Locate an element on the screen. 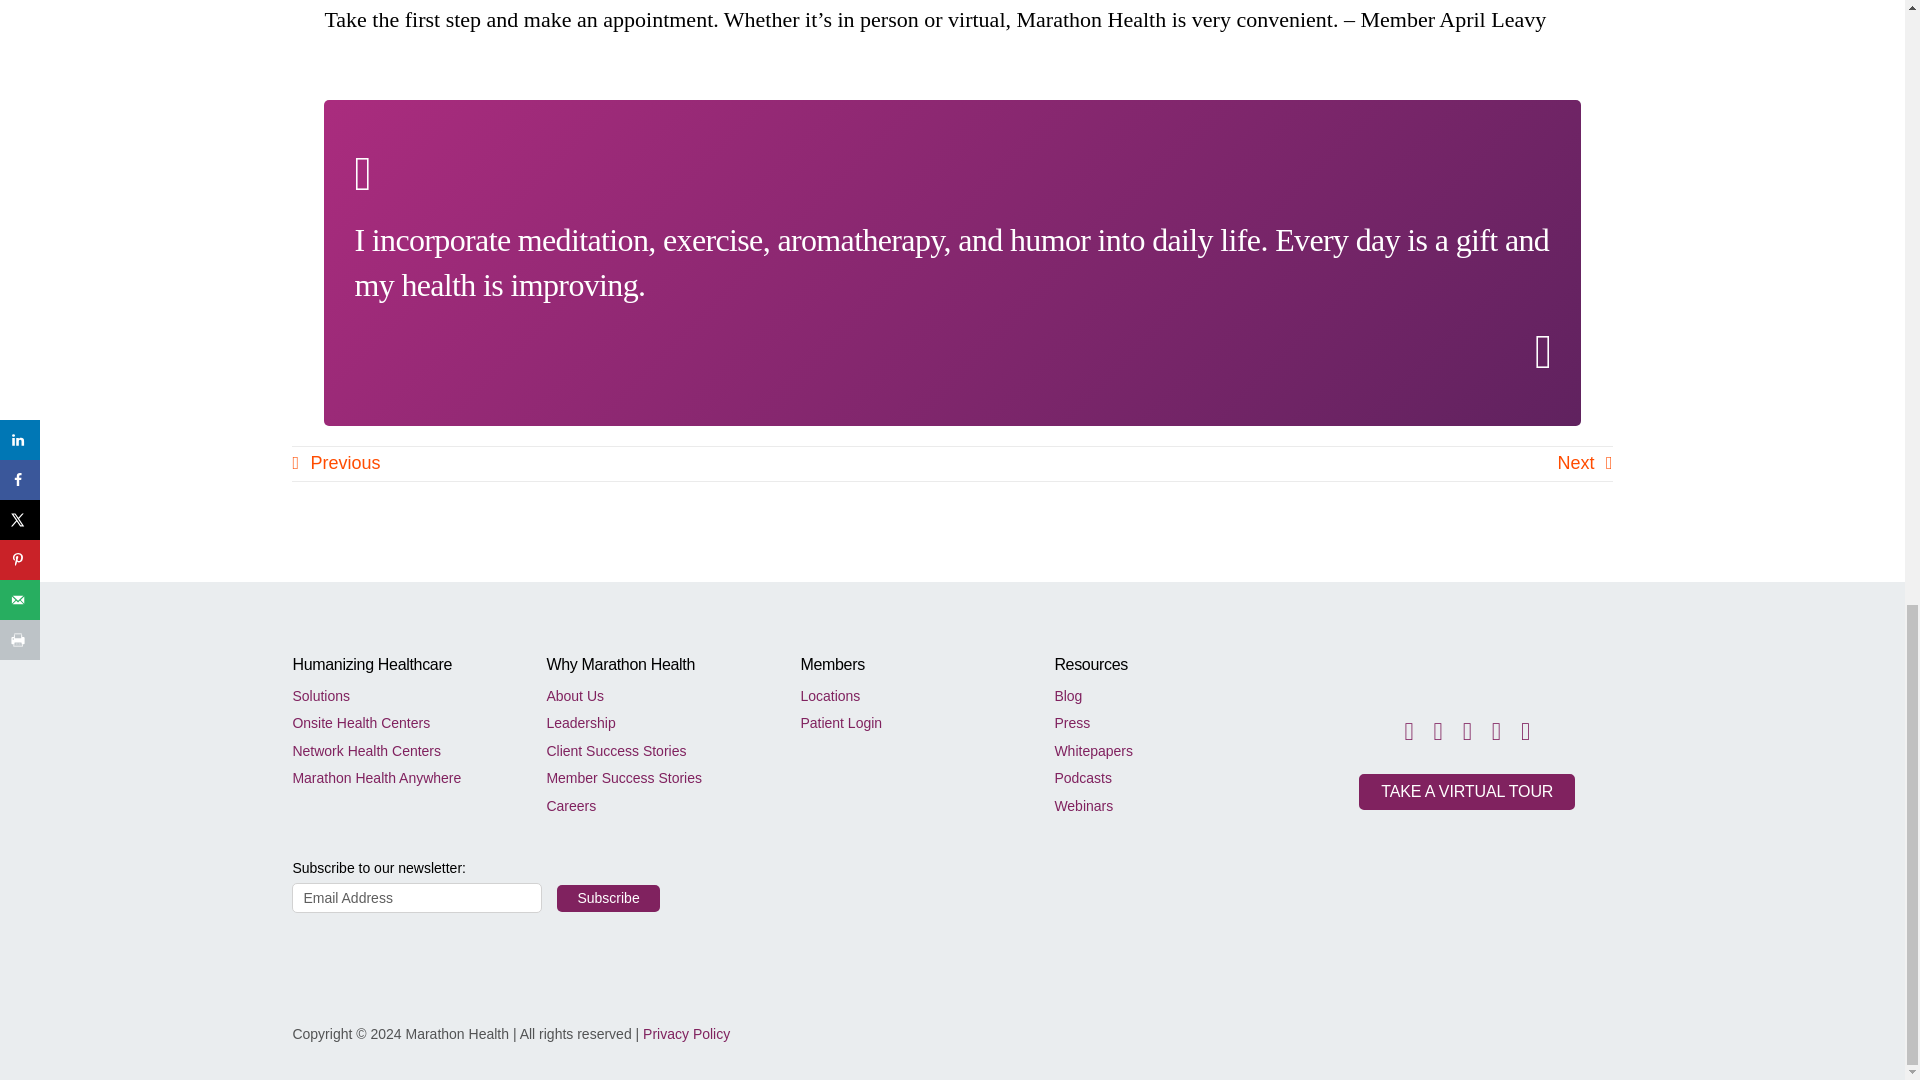 The height and width of the screenshot is (1080, 1920). About Us is located at coordinates (652, 694).